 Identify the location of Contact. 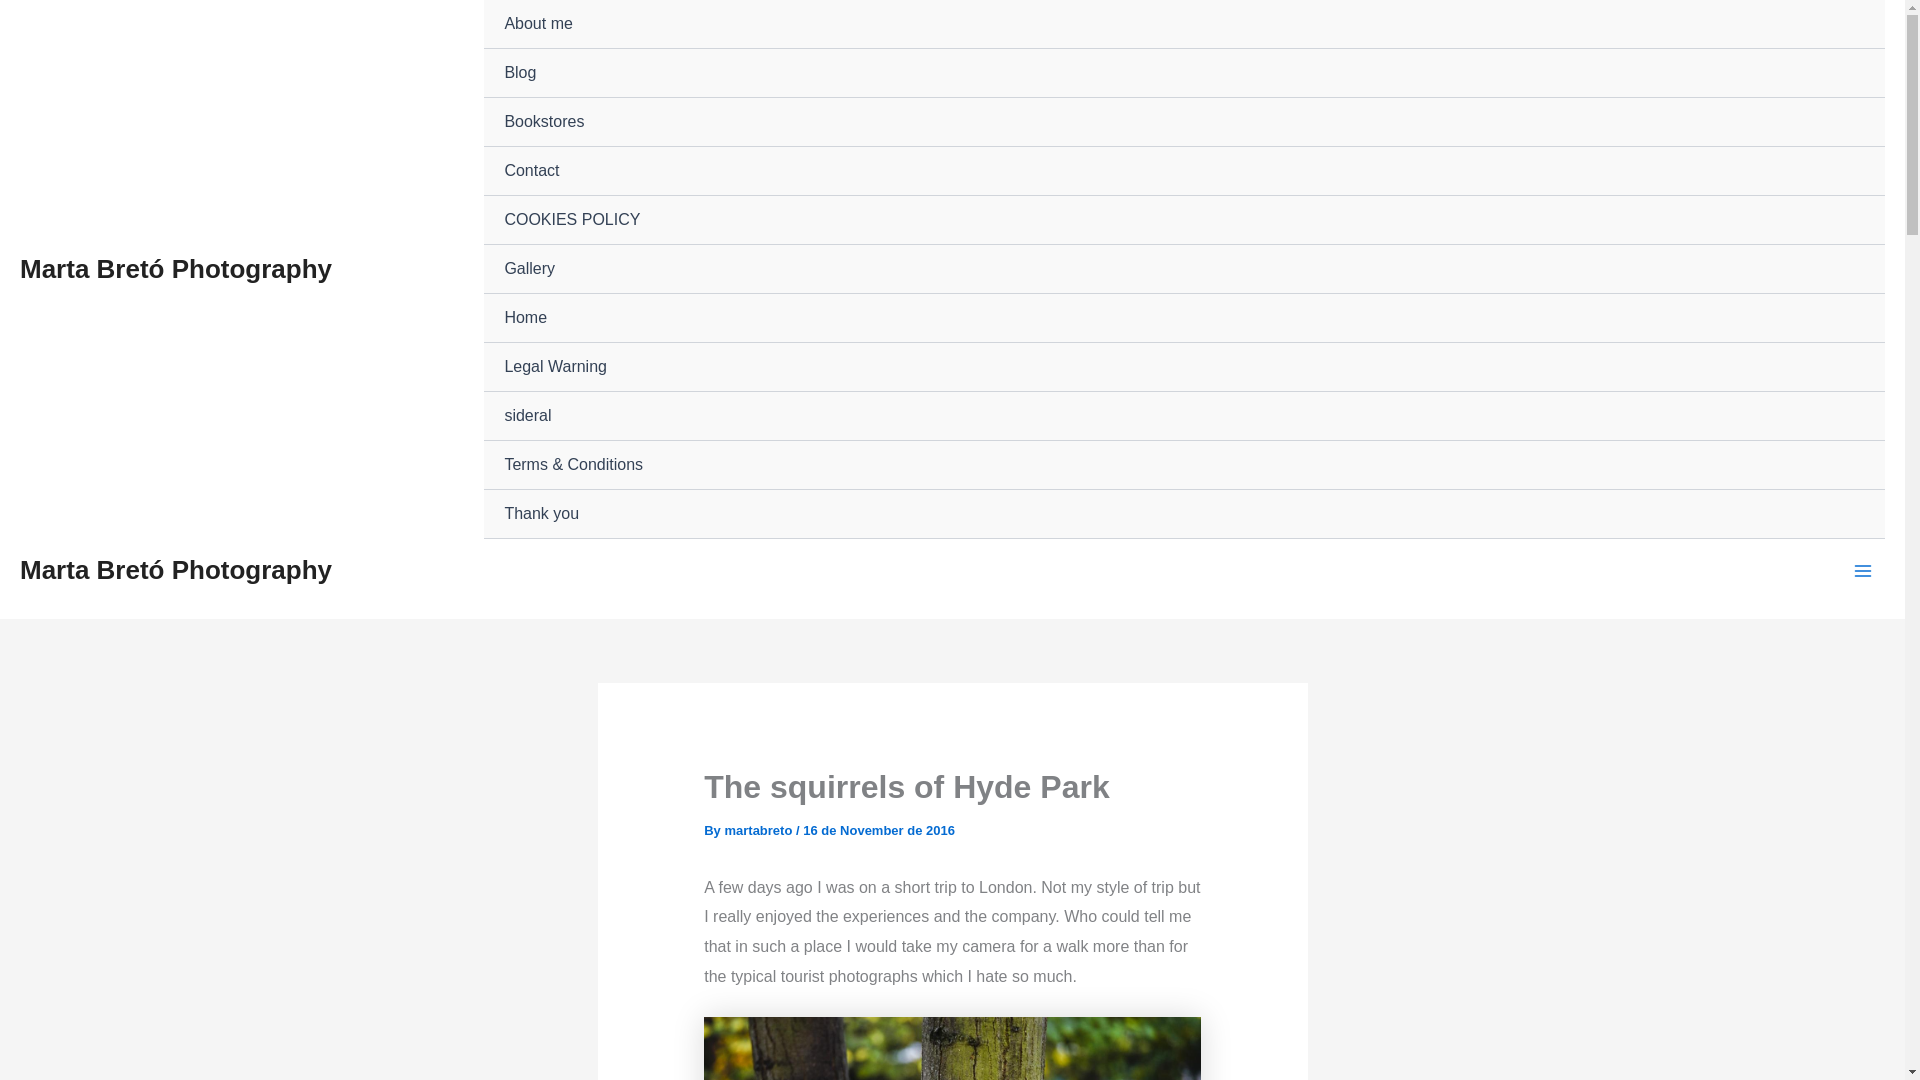
(1184, 170).